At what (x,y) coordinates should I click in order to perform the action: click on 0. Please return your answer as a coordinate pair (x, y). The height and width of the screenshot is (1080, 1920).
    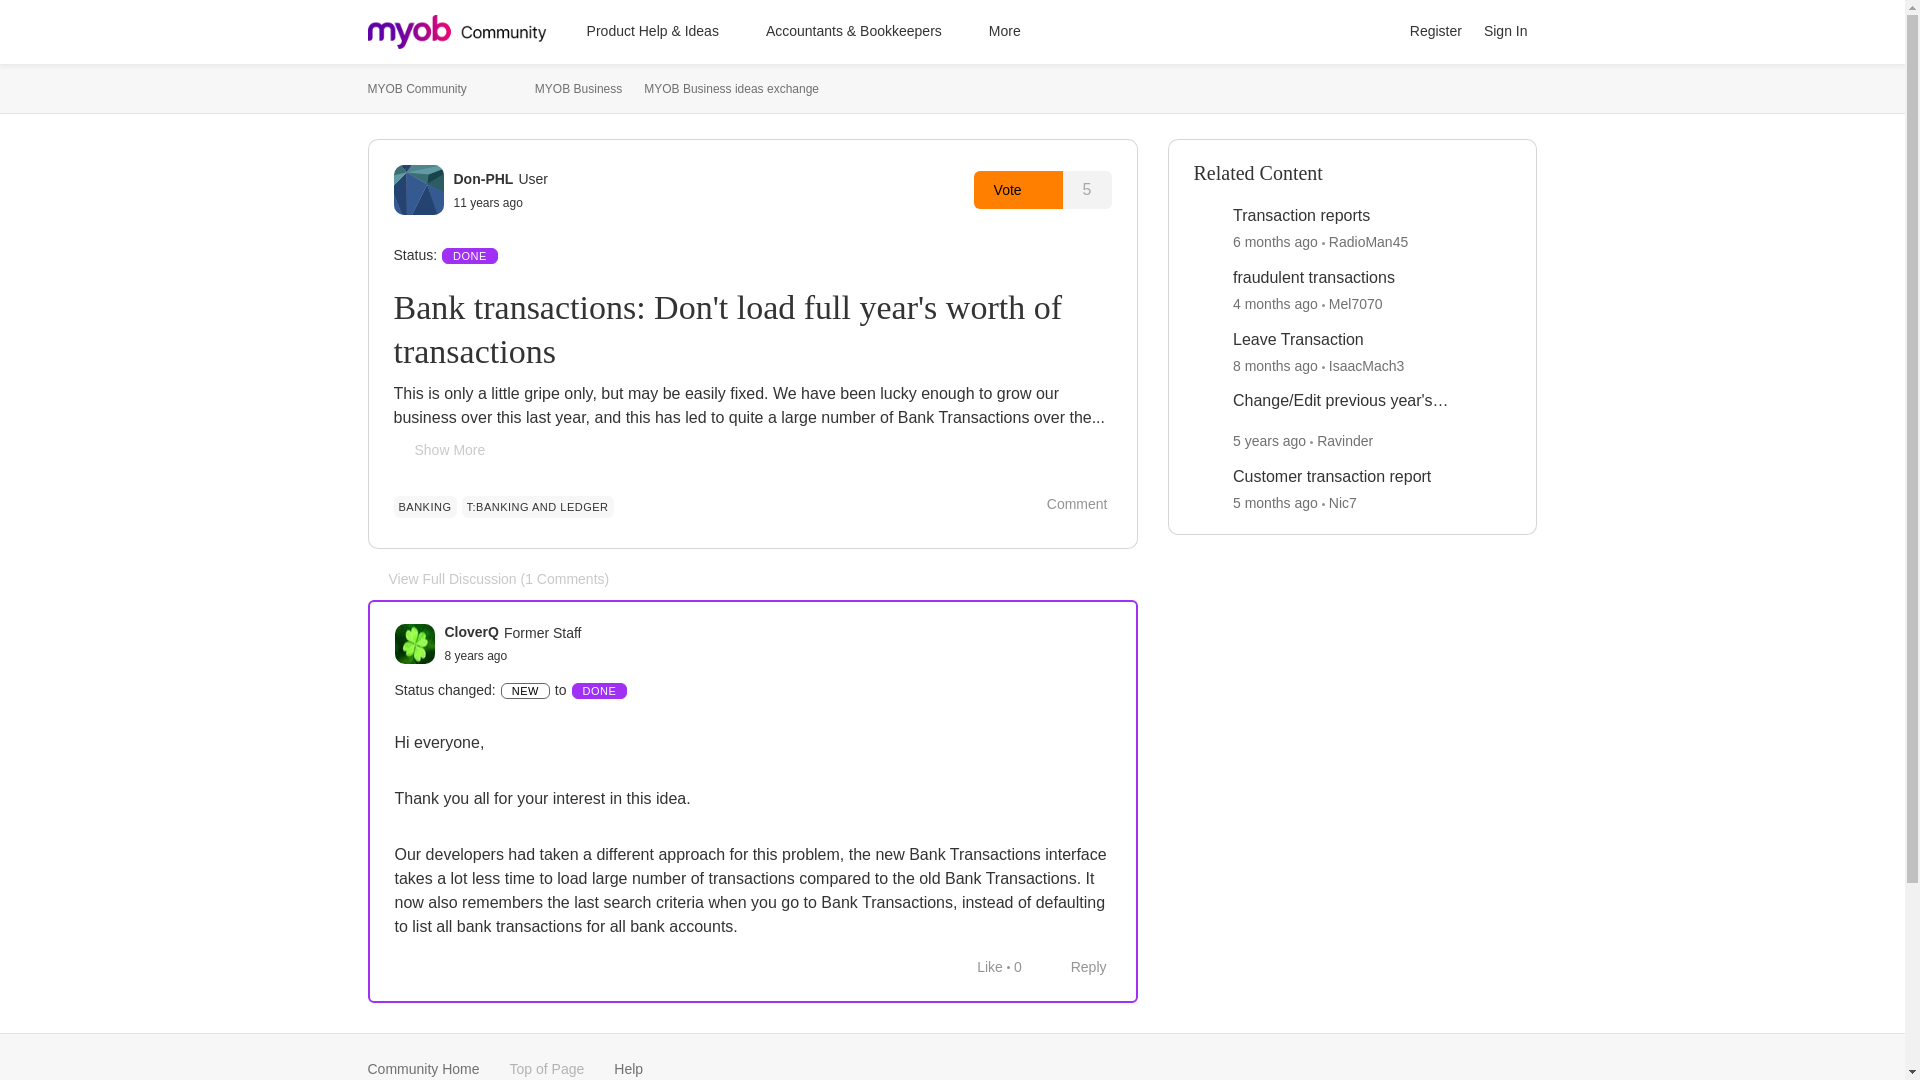
    Looking at the image, I should click on (1017, 966).